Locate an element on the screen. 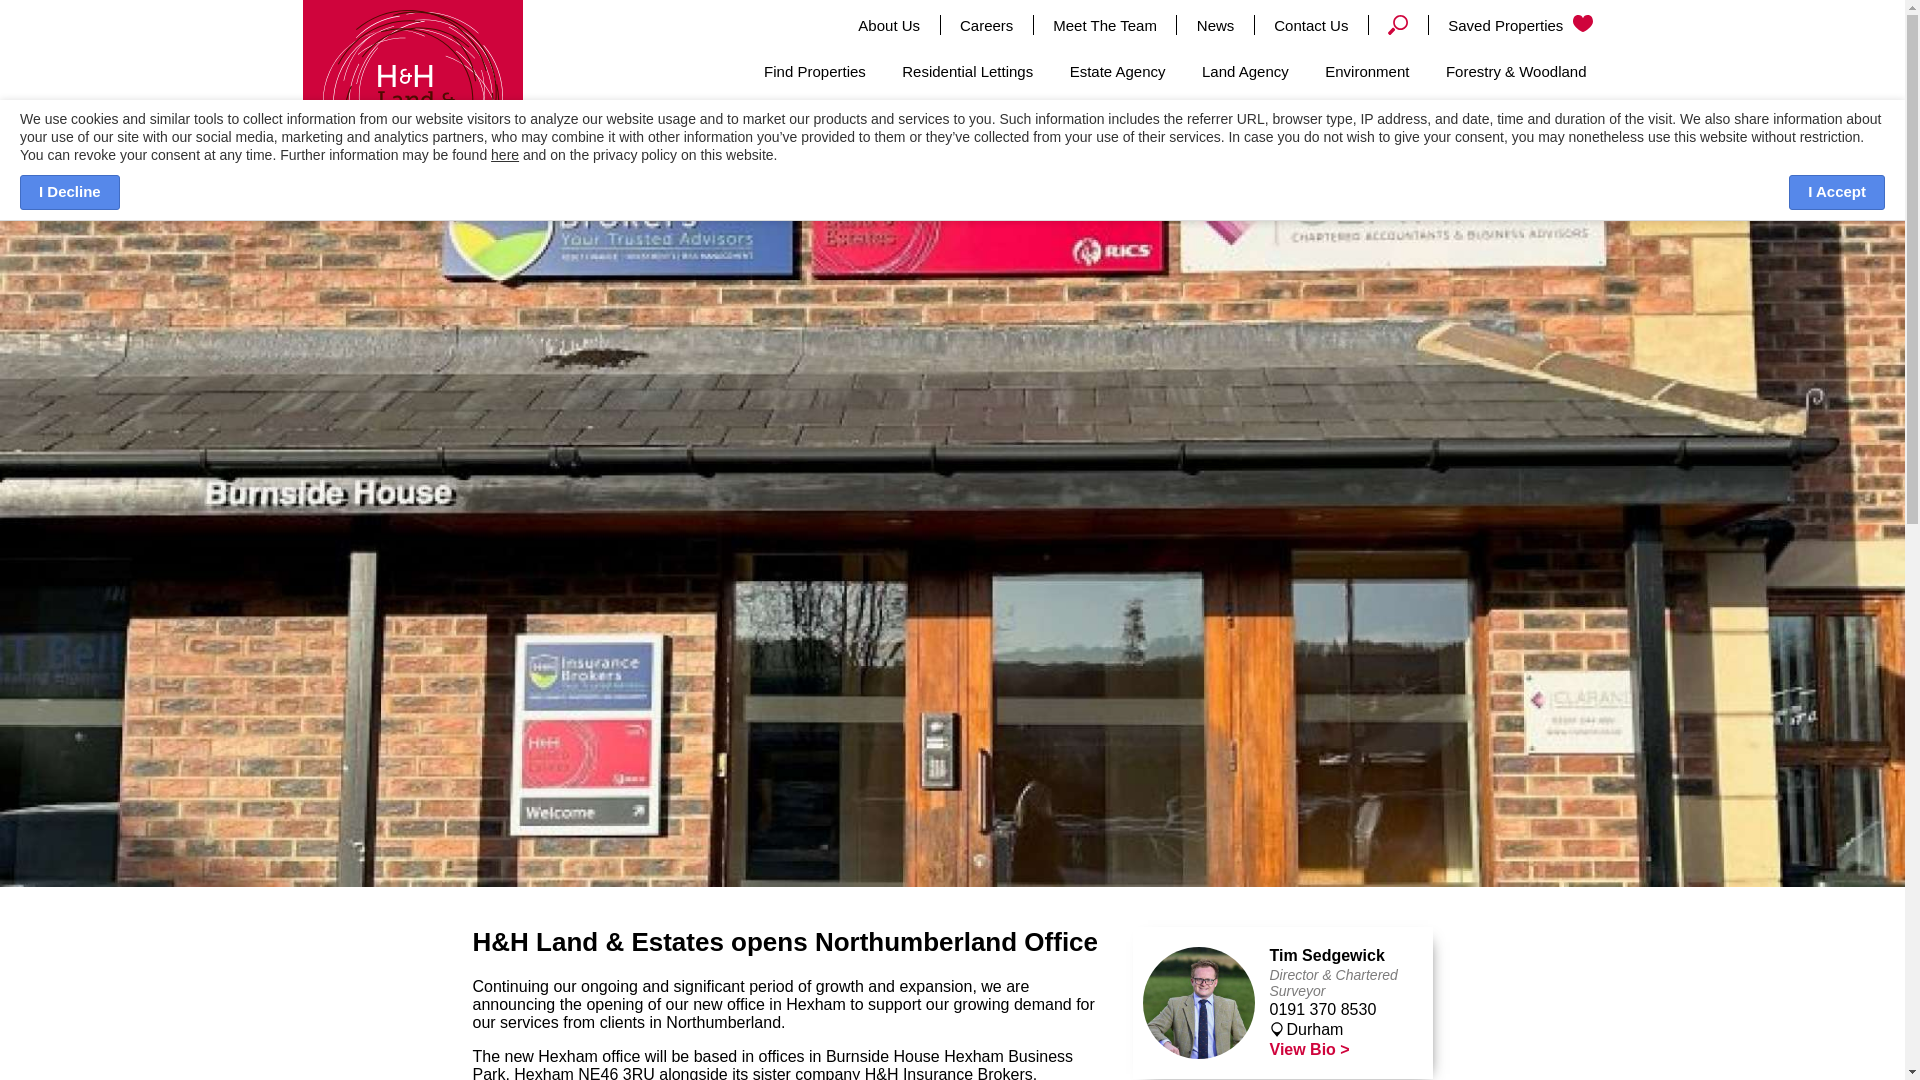 This screenshot has width=1920, height=1080. About Us is located at coordinates (888, 25).